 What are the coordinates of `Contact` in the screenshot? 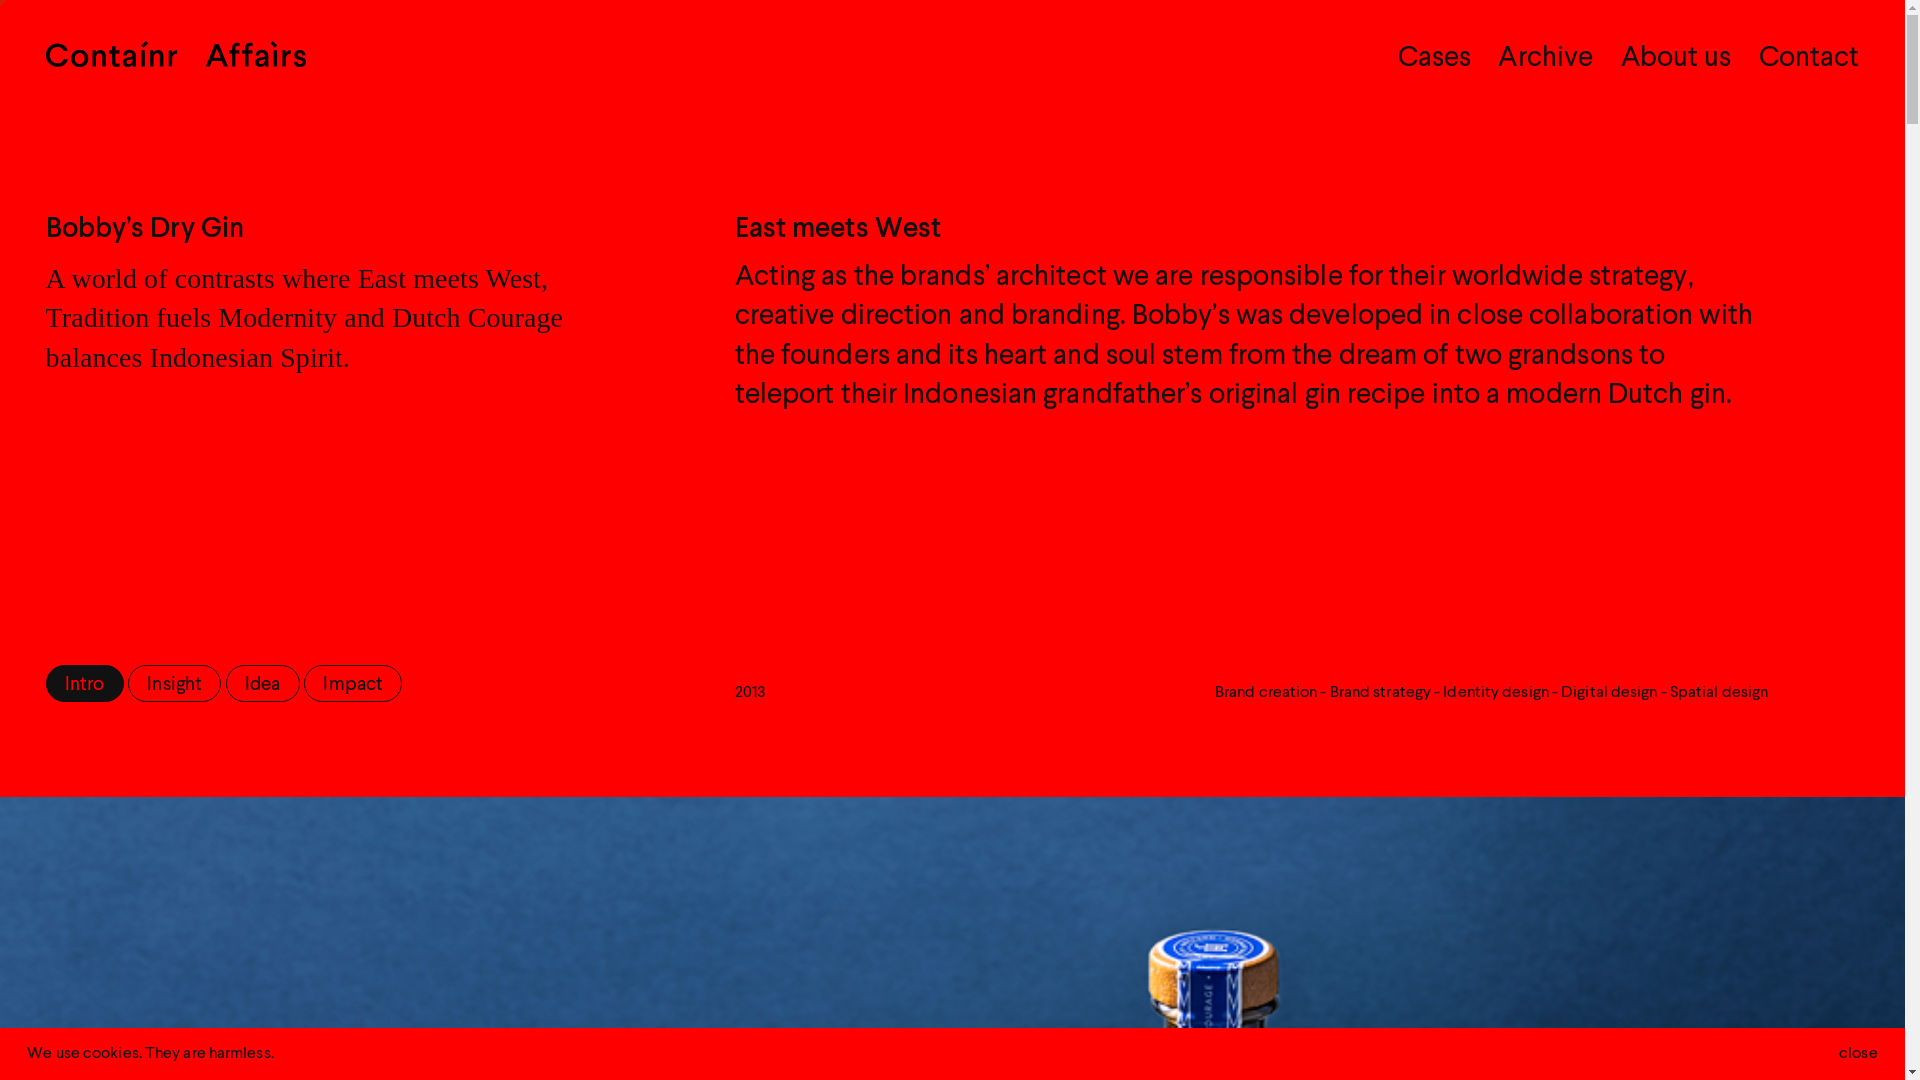 It's located at (1809, 59).